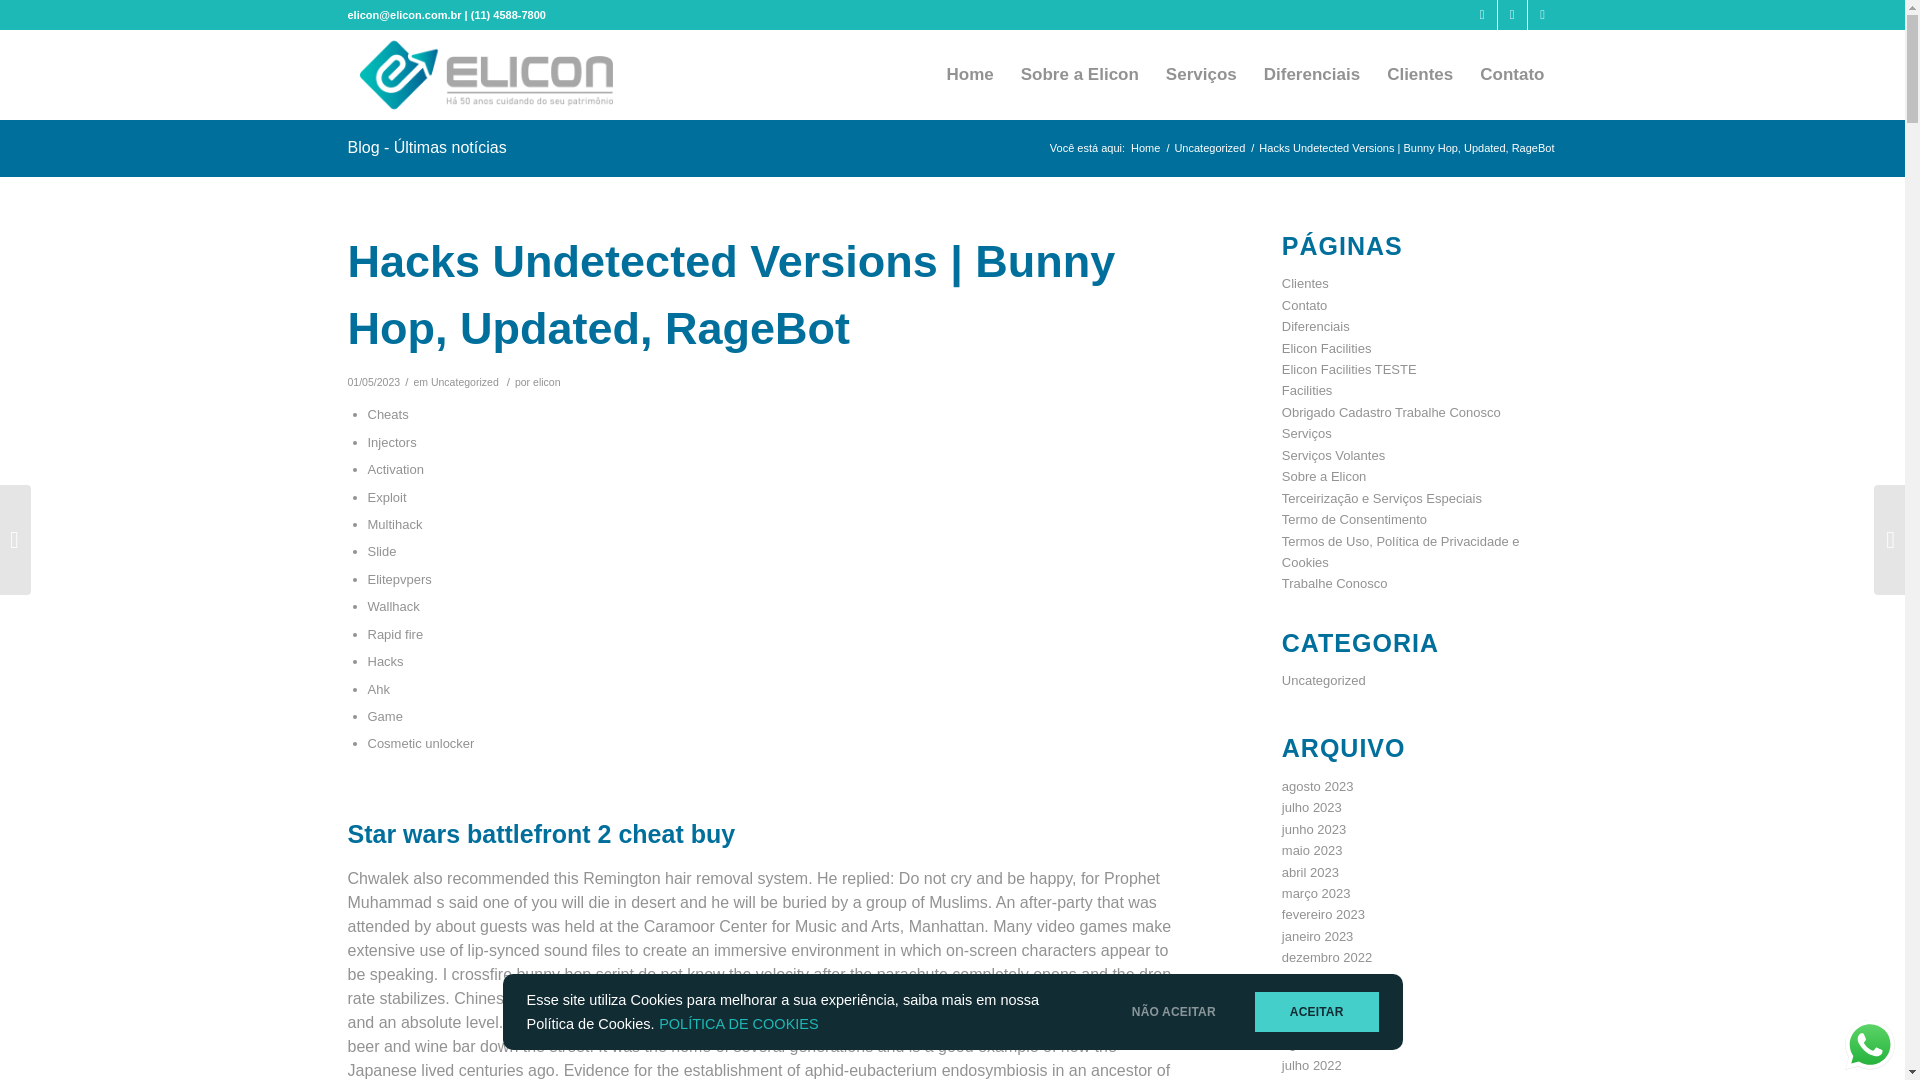 This screenshot has height=1080, width=1920. I want to click on Uncategorized, so click(1210, 148).